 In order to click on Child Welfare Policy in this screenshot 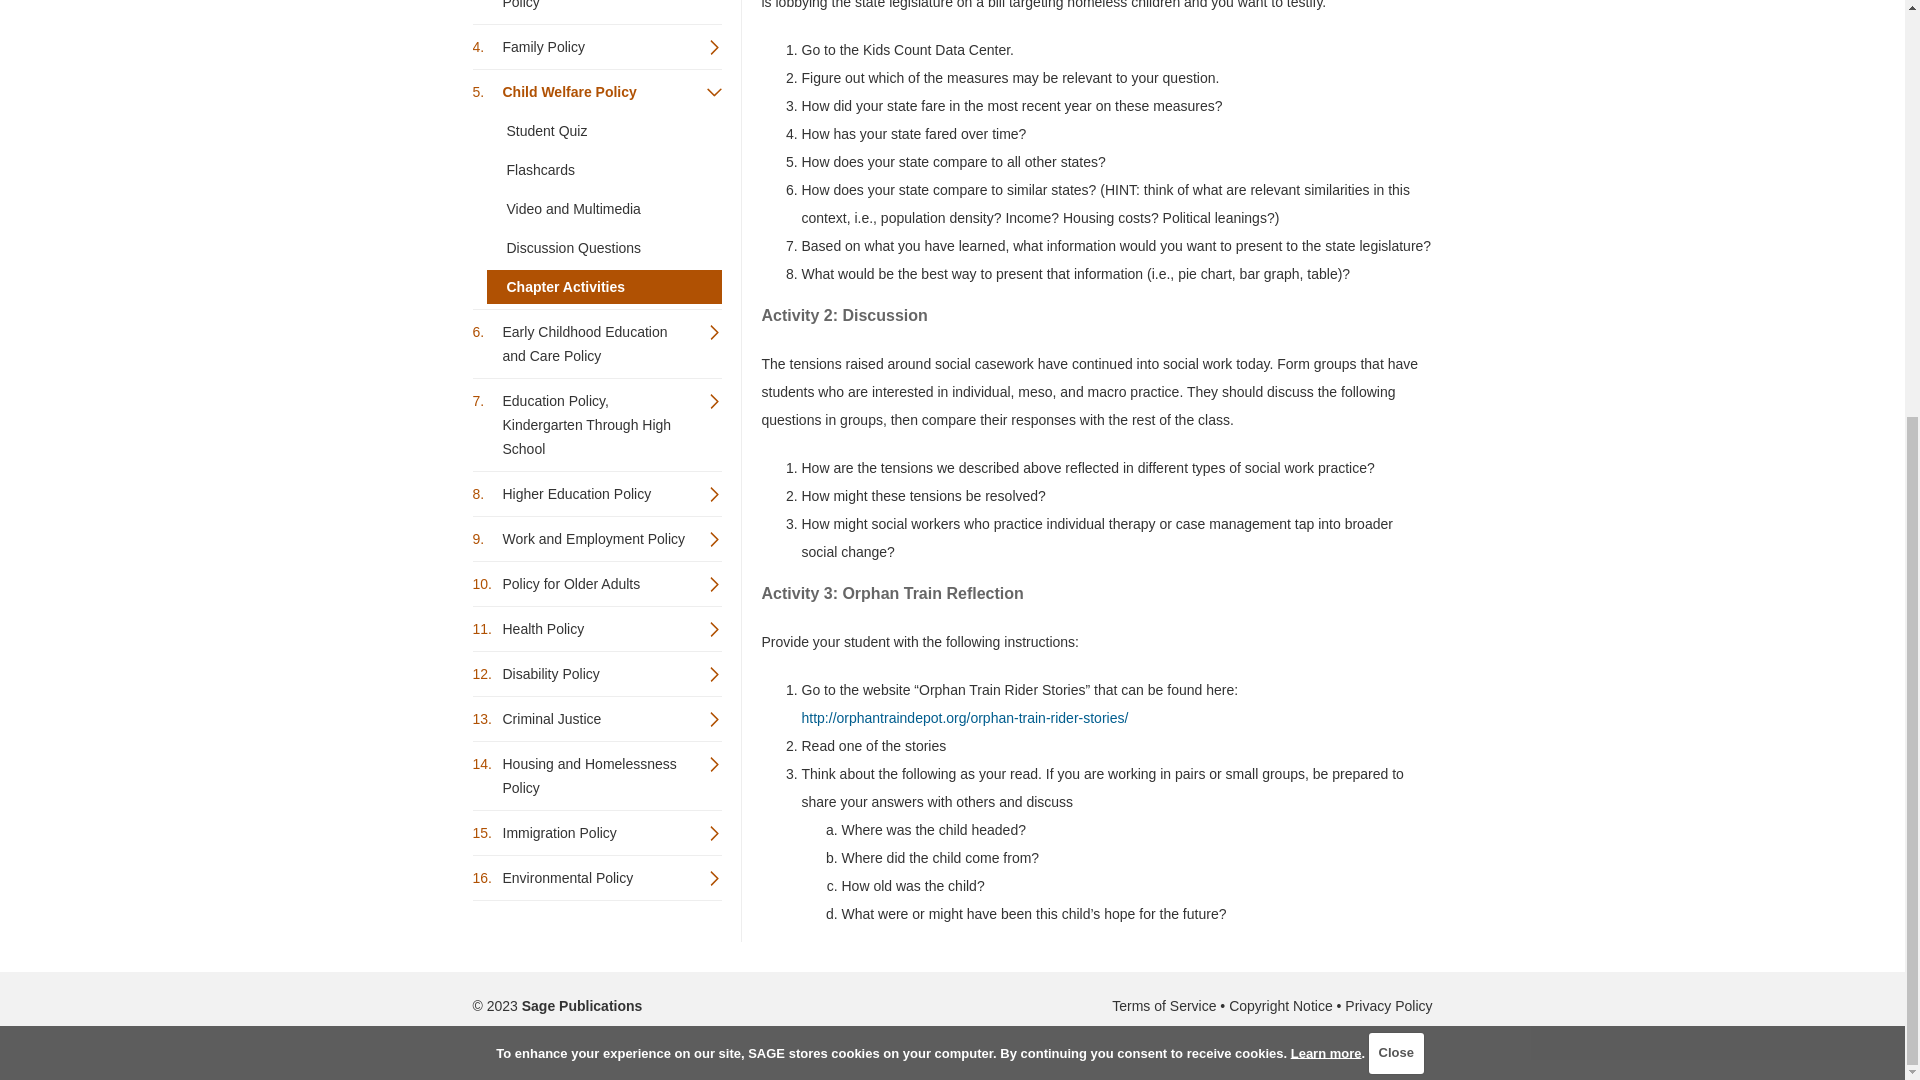, I will do `click(596, 92)`.